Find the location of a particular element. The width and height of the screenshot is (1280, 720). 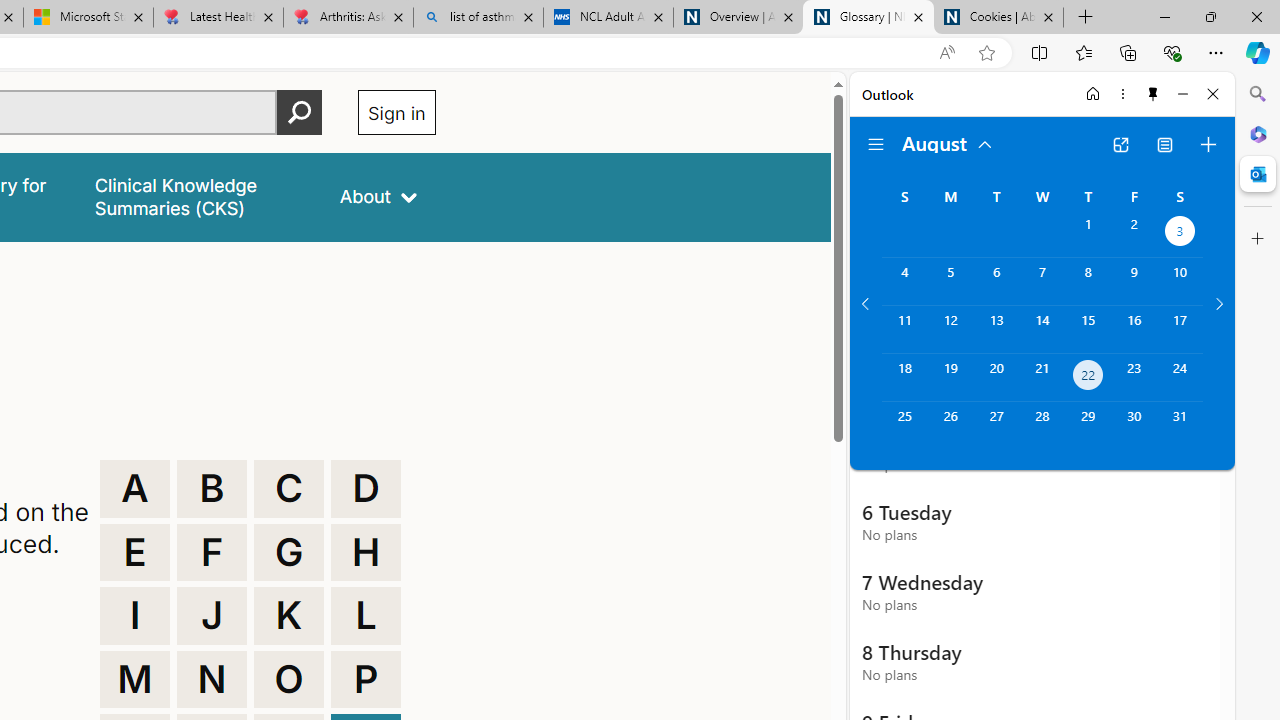

D is located at coordinates (366, 488).